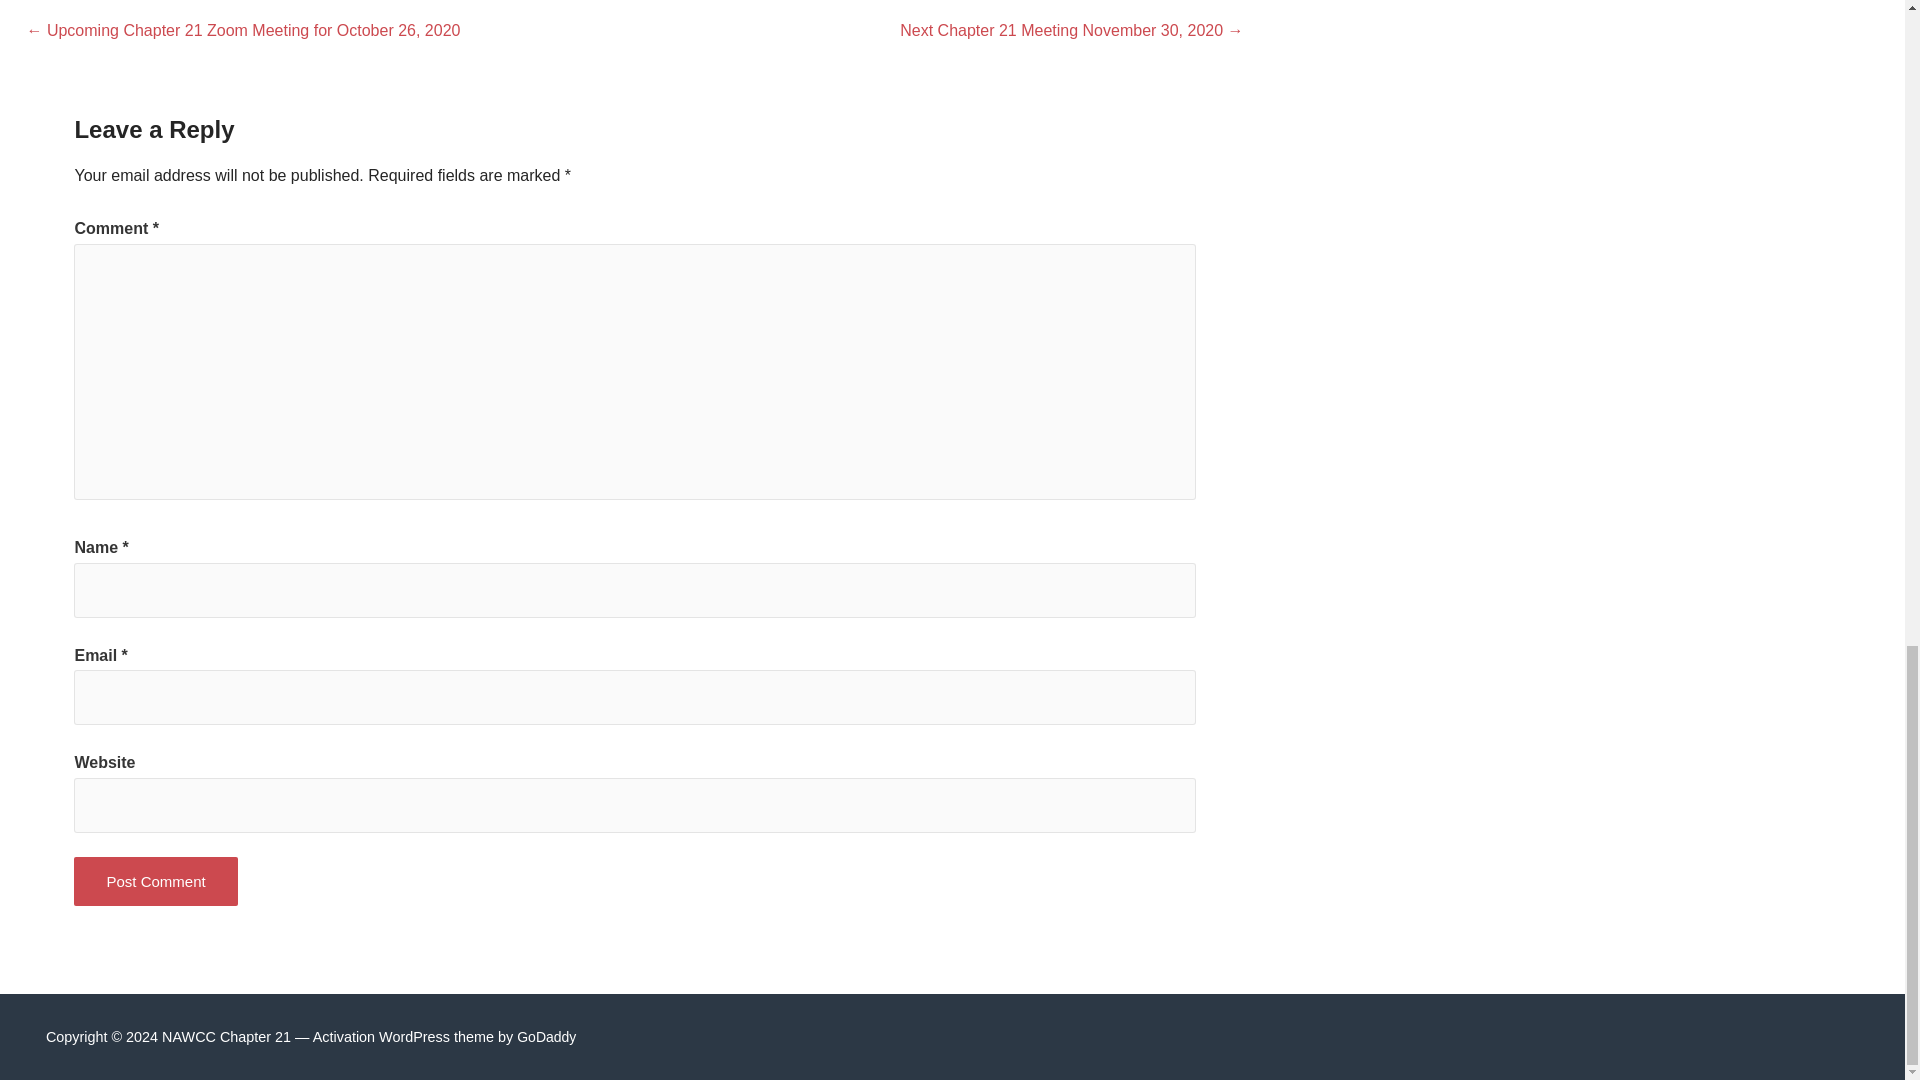 Image resolution: width=1920 pixels, height=1080 pixels. What do you see at coordinates (546, 1037) in the screenshot?
I see `GoDaddy` at bounding box center [546, 1037].